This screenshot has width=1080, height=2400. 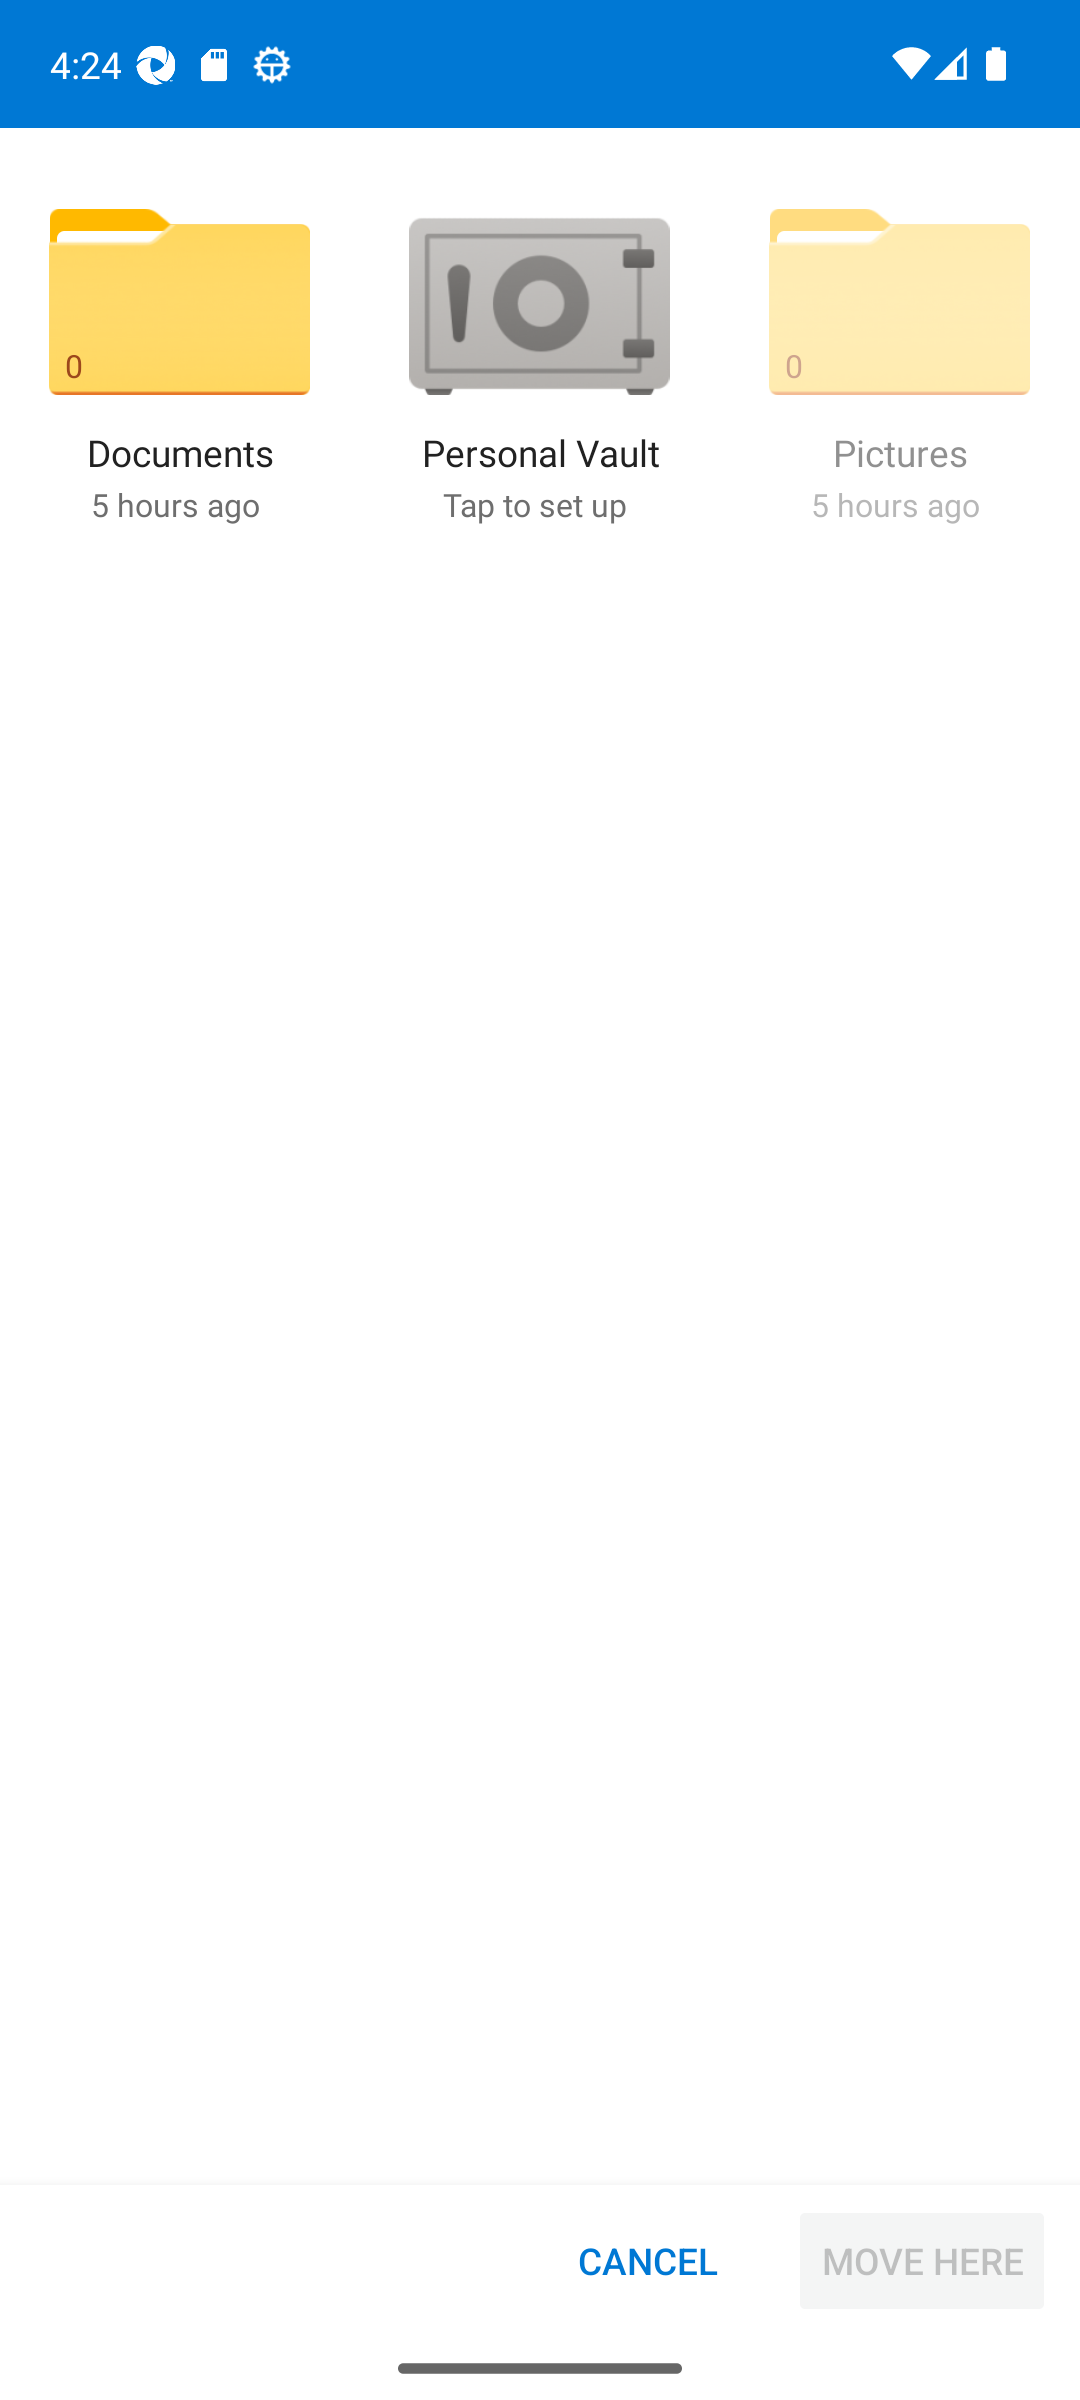 What do you see at coordinates (534, 504) in the screenshot?
I see `Tap to set up` at bounding box center [534, 504].